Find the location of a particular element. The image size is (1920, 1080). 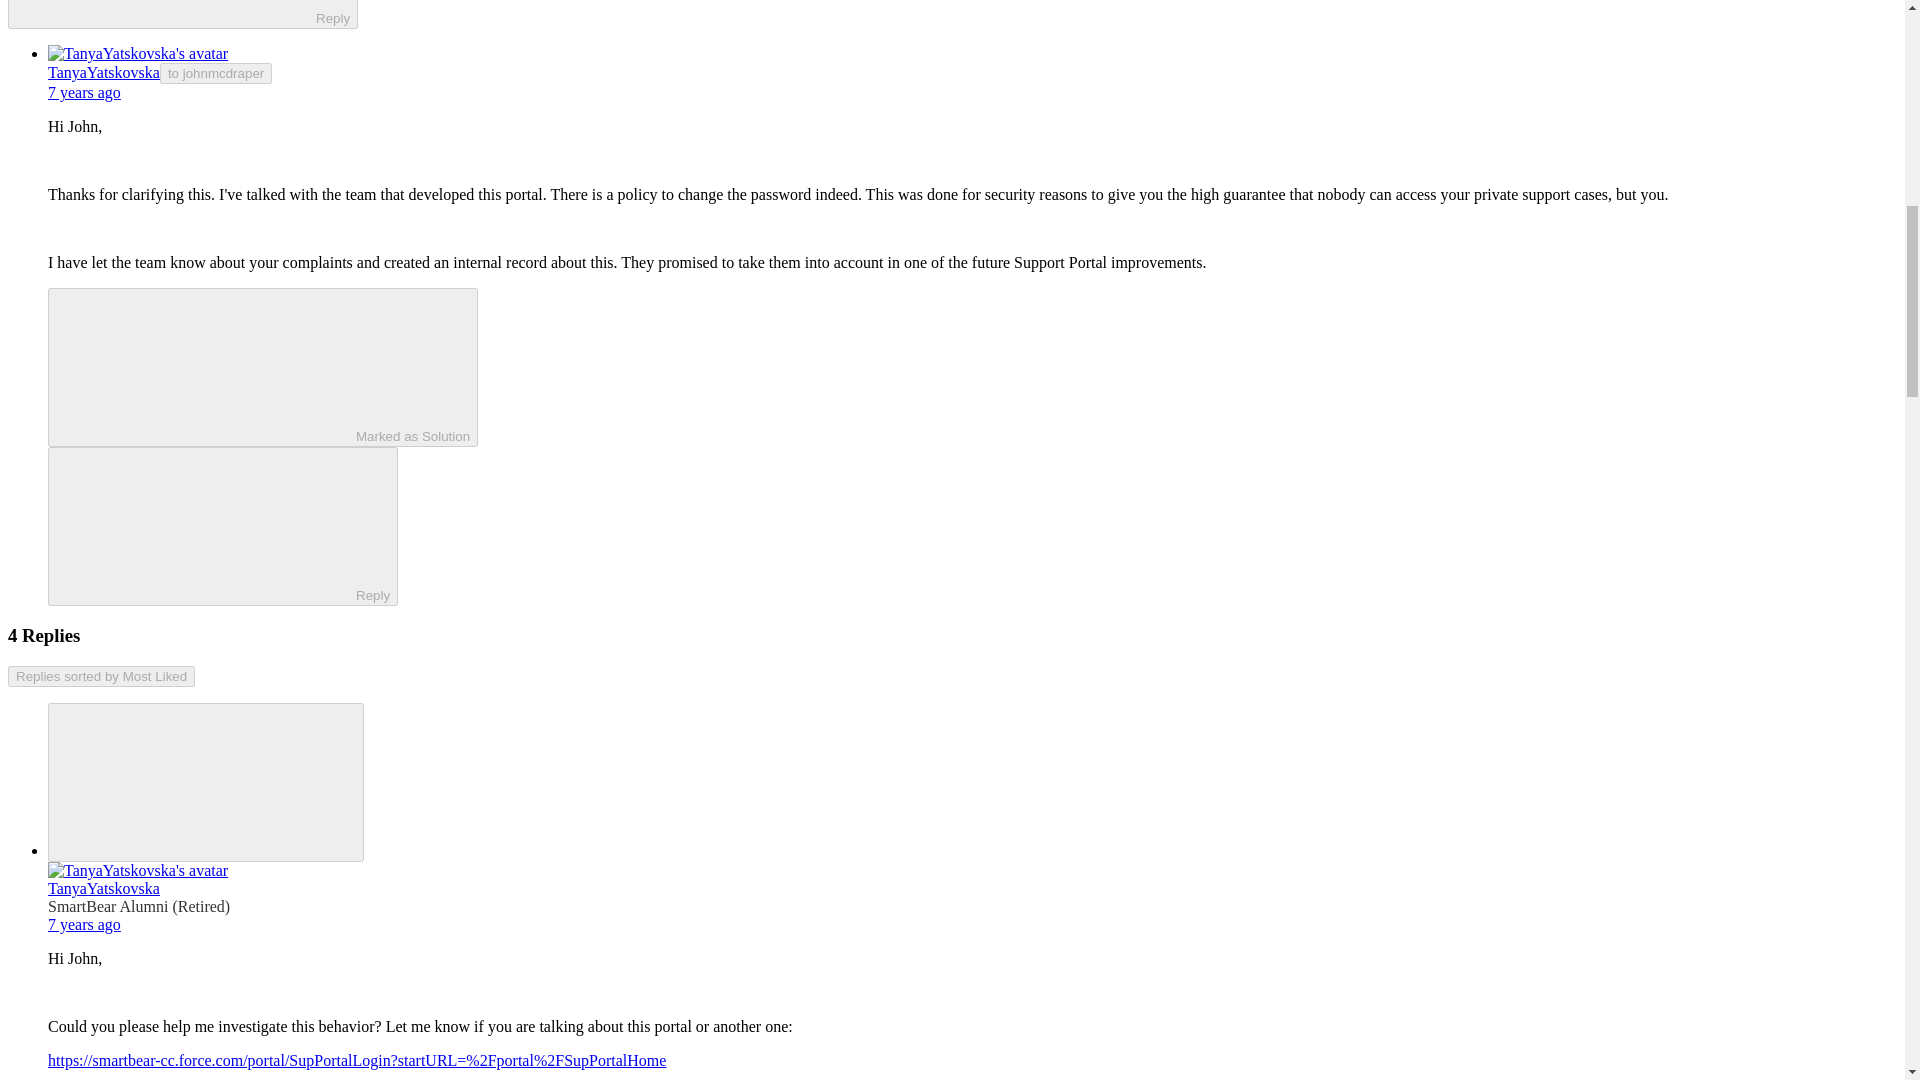

June 7, 2018 at 12:24 PM is located at coordinates (84, 924).